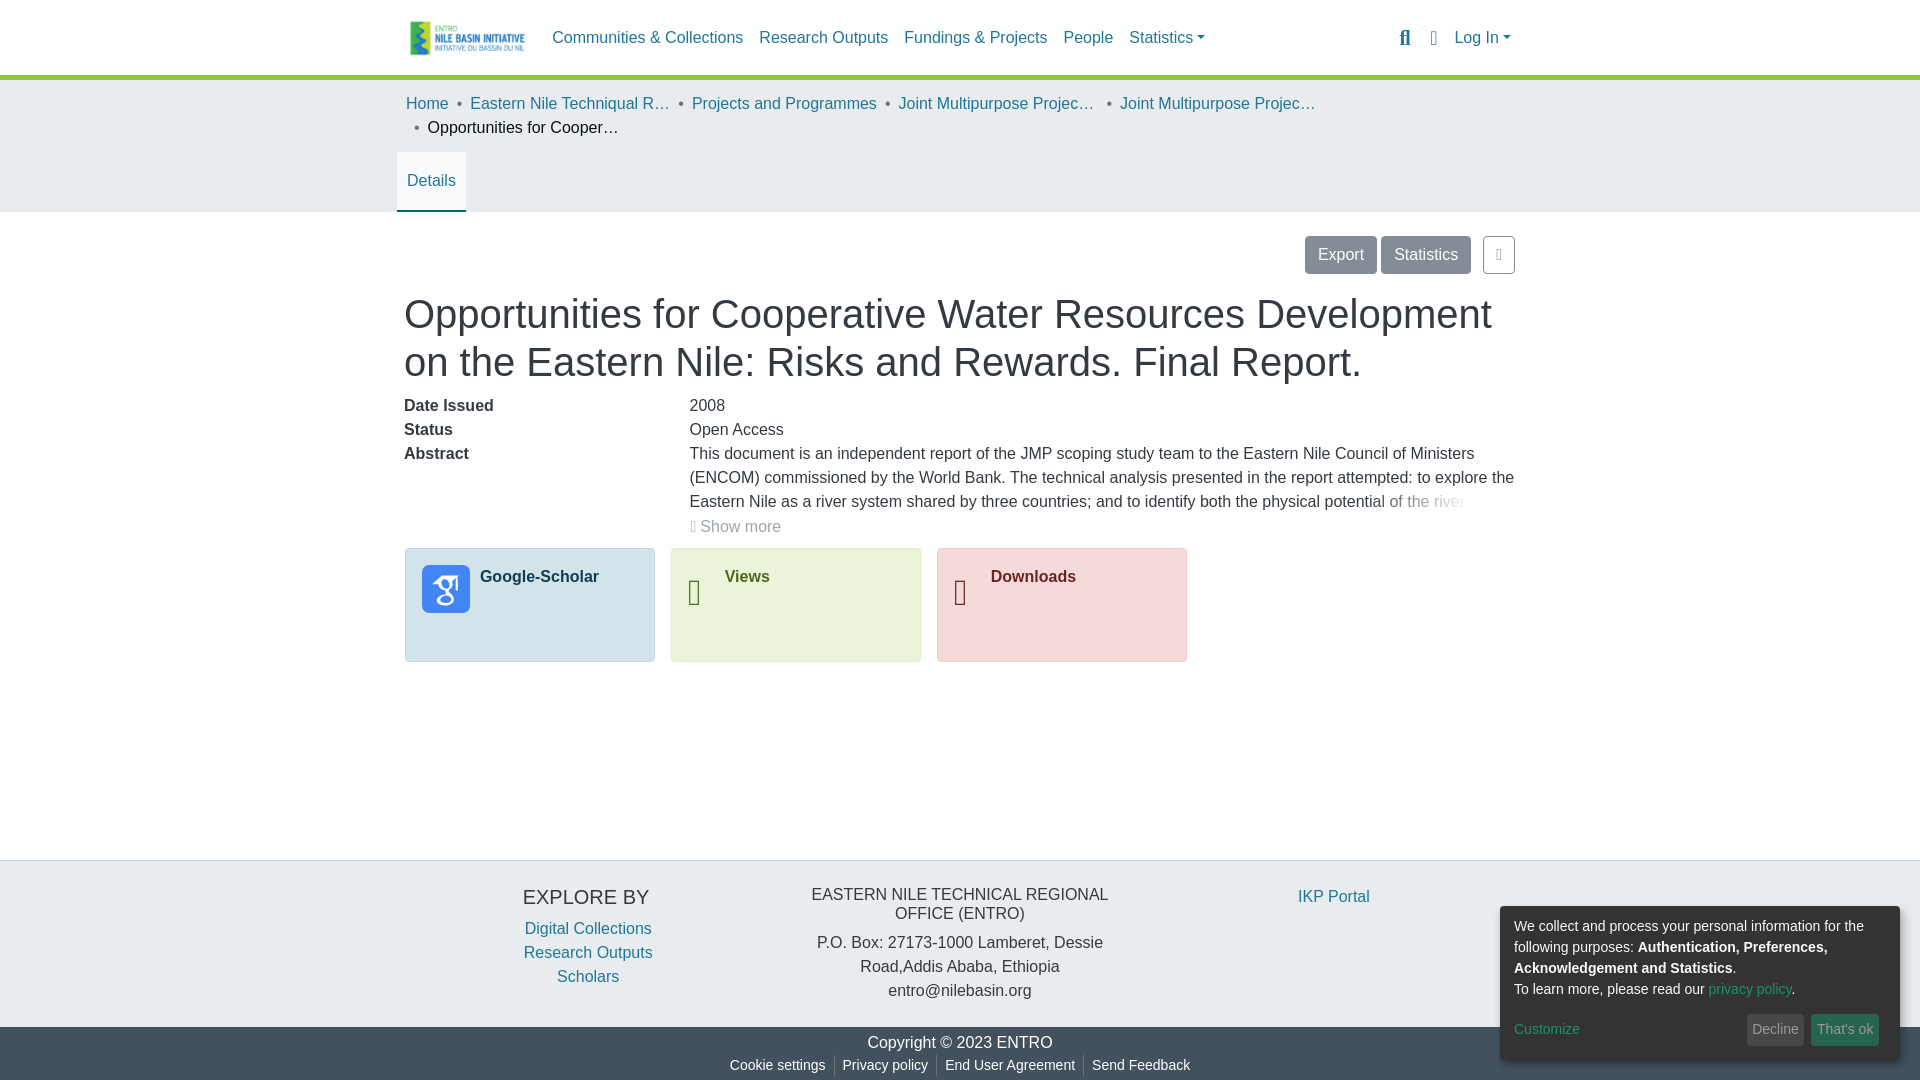  What do you see at coordinates (736, 527) in the screenshot?
I see `Show more` at bounding box center [736, 527].